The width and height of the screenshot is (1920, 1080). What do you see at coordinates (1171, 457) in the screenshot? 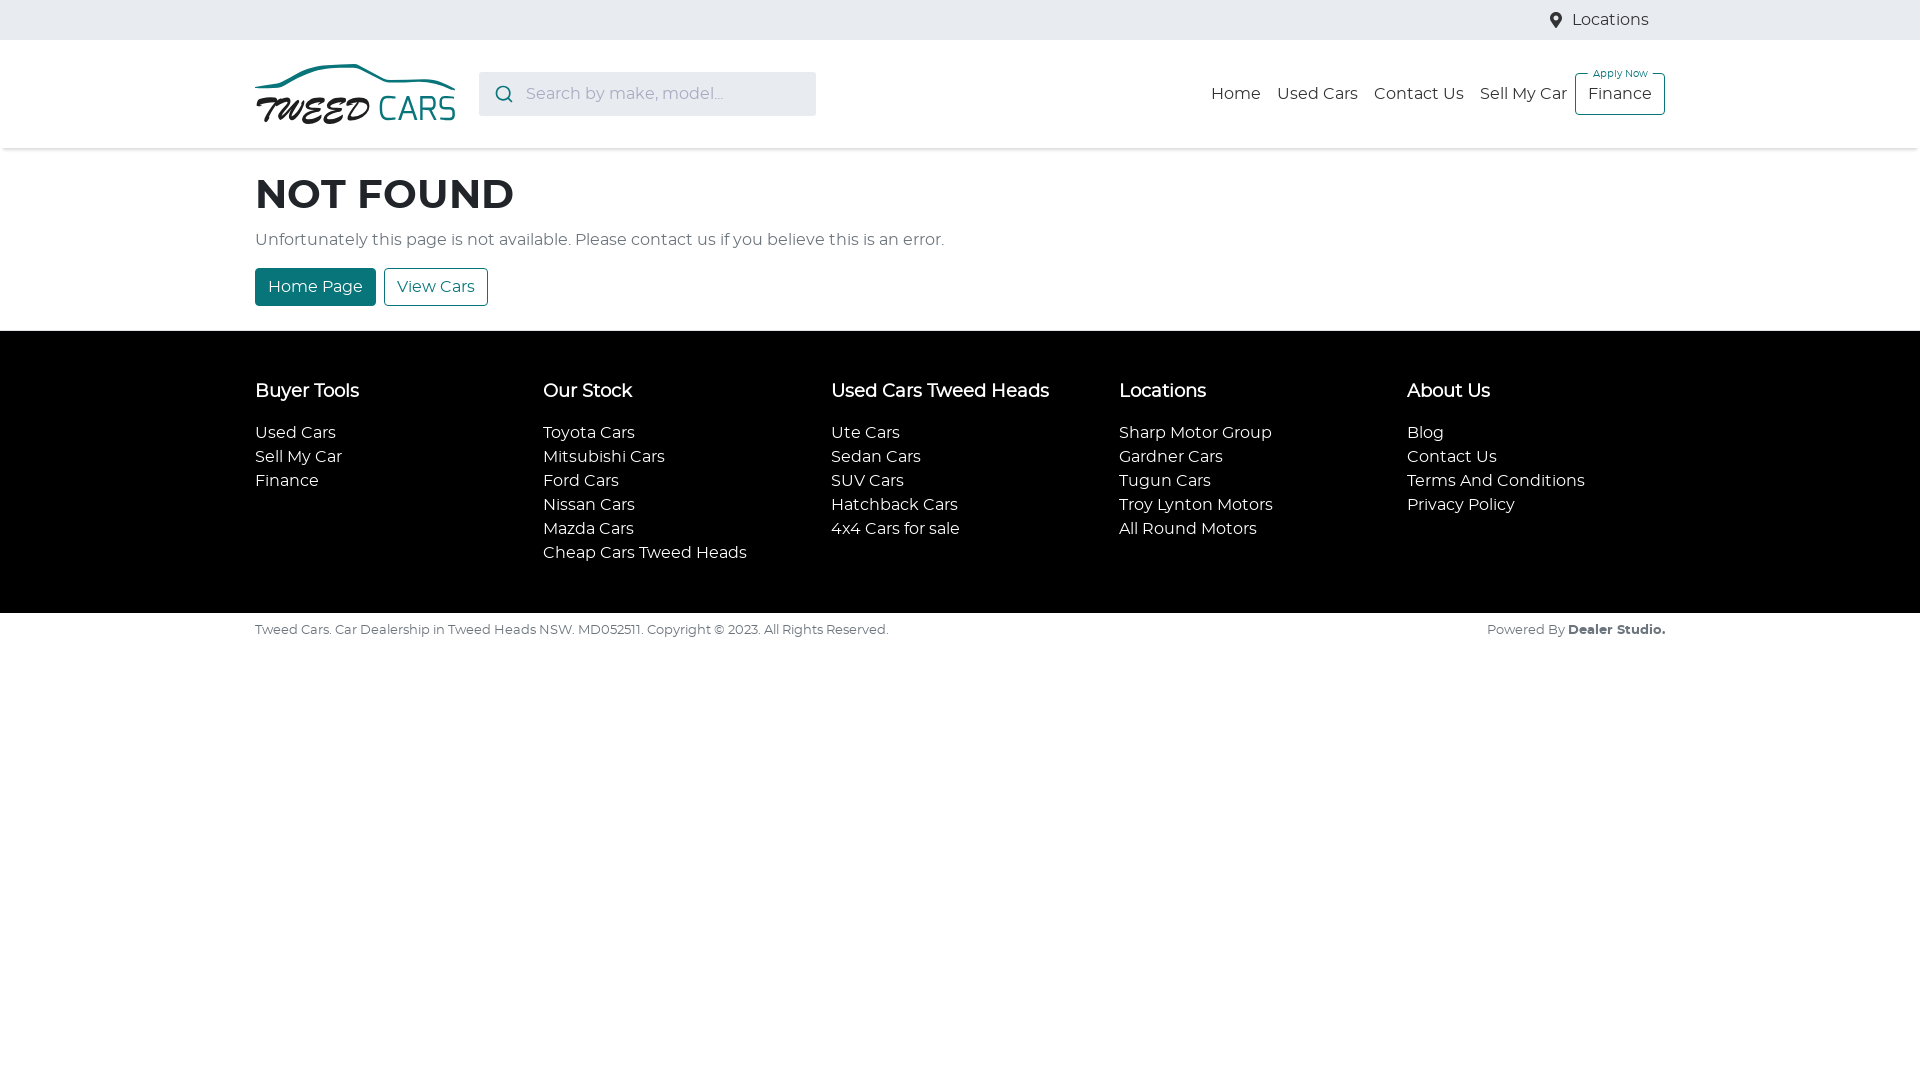
I see `Gardner Cars` at bounding box center [1171, 457].